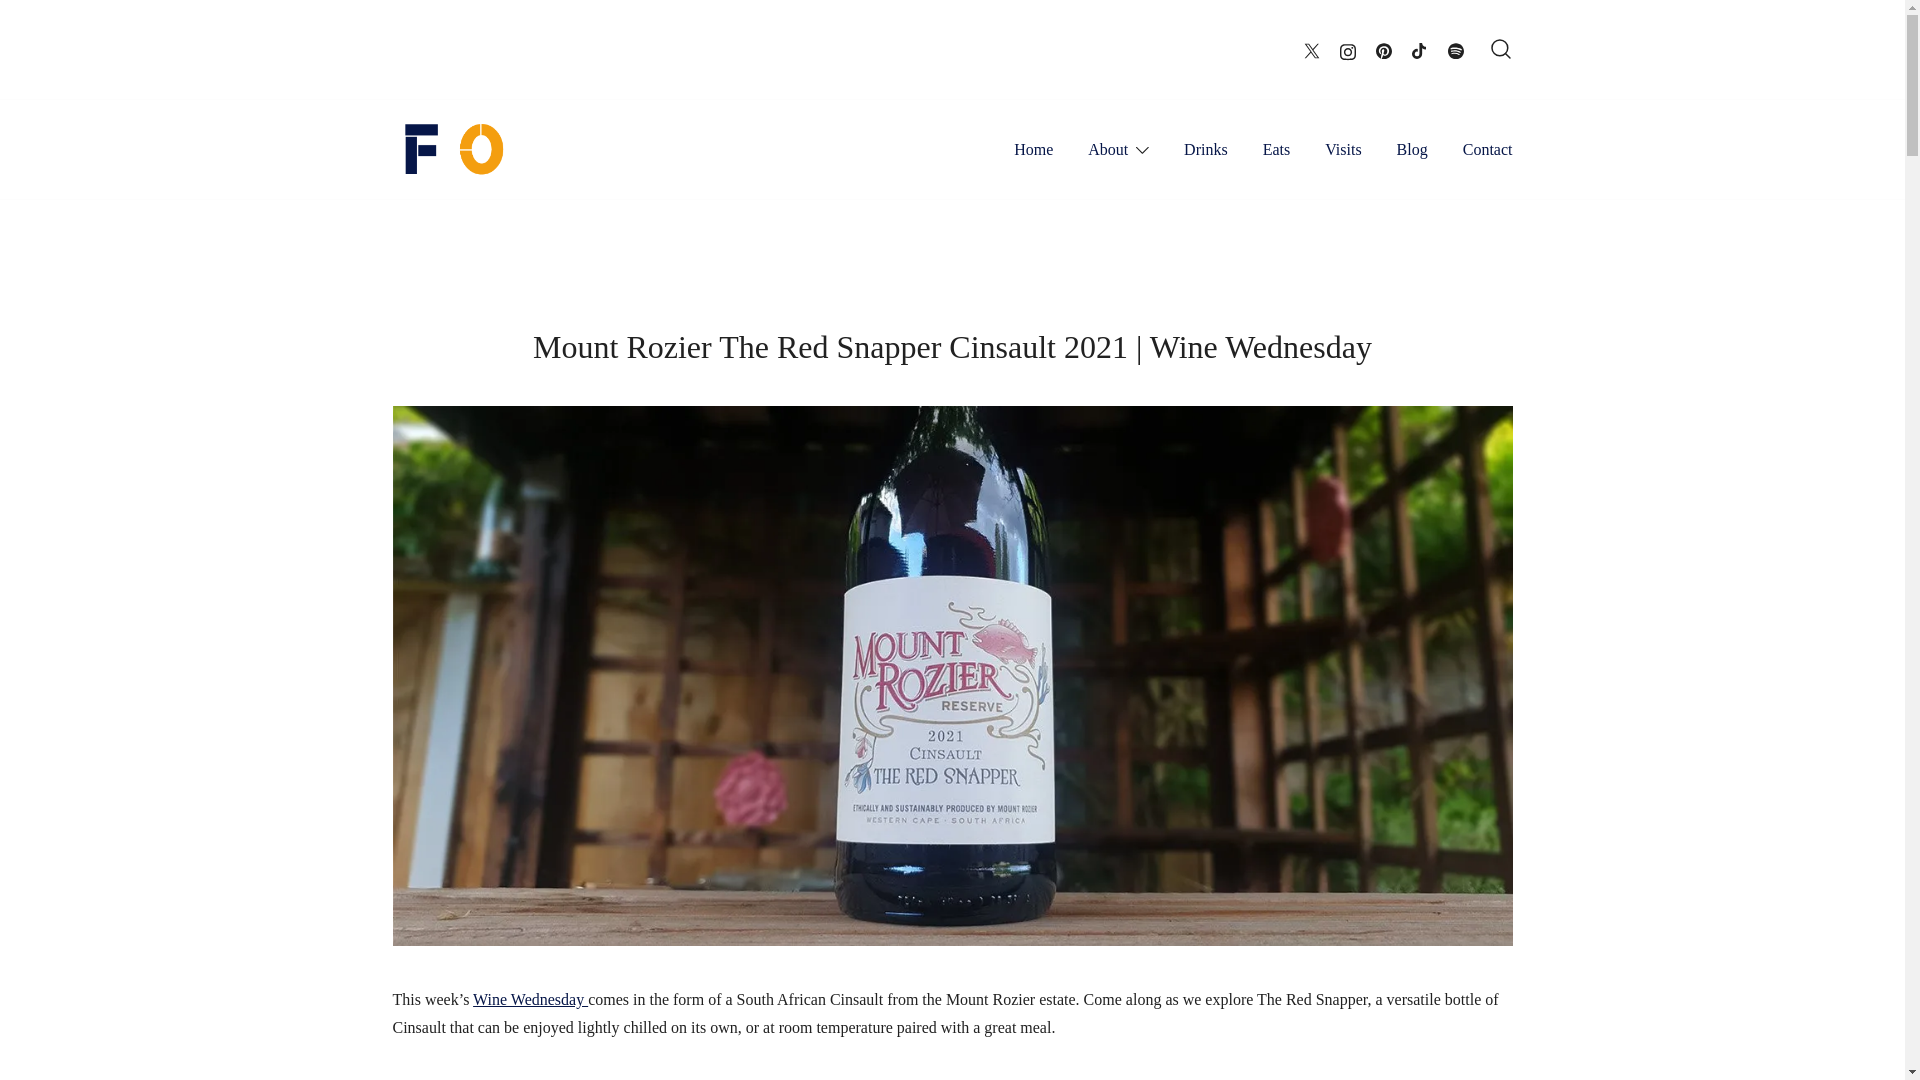  What do you see at coordinates (1455, 48) in the screenshot?
I see `Social network spotify link.` at bounding box center [1455, 48].